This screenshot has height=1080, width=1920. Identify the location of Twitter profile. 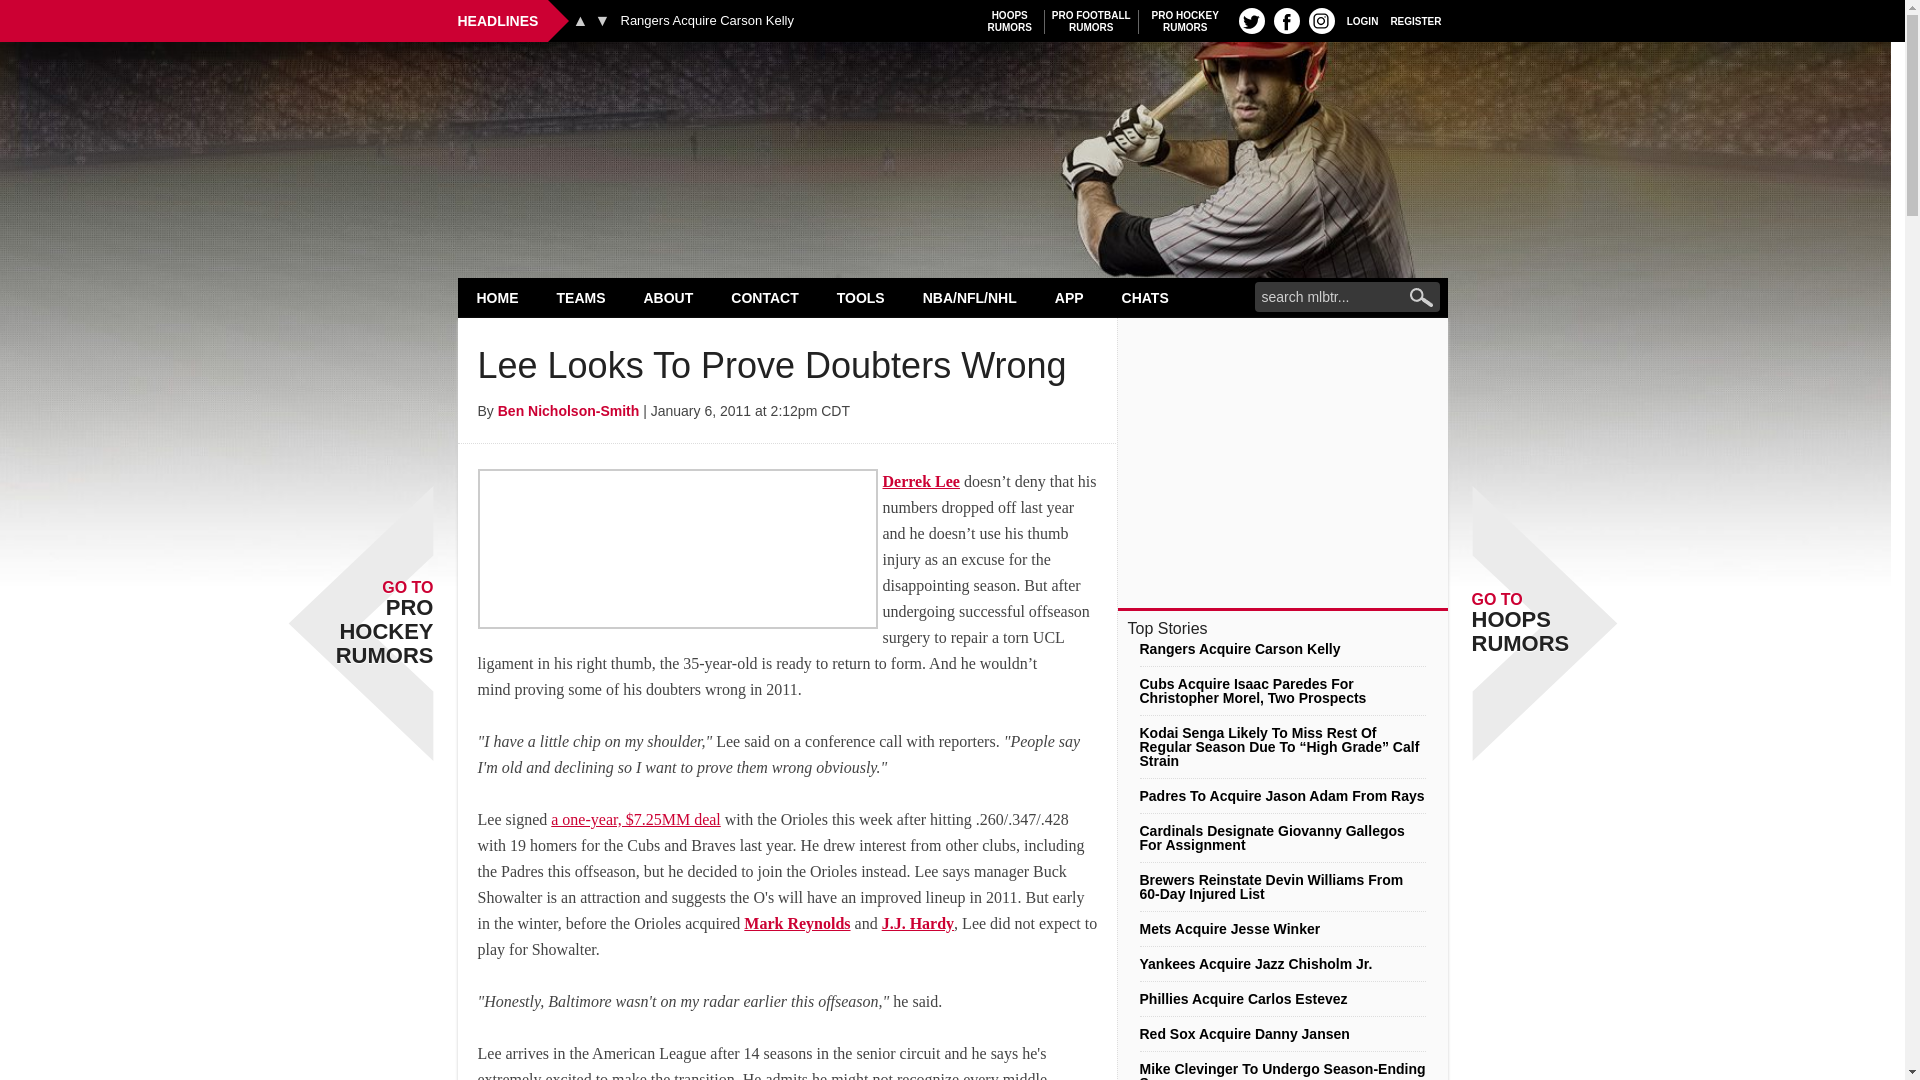
(1091, 21).